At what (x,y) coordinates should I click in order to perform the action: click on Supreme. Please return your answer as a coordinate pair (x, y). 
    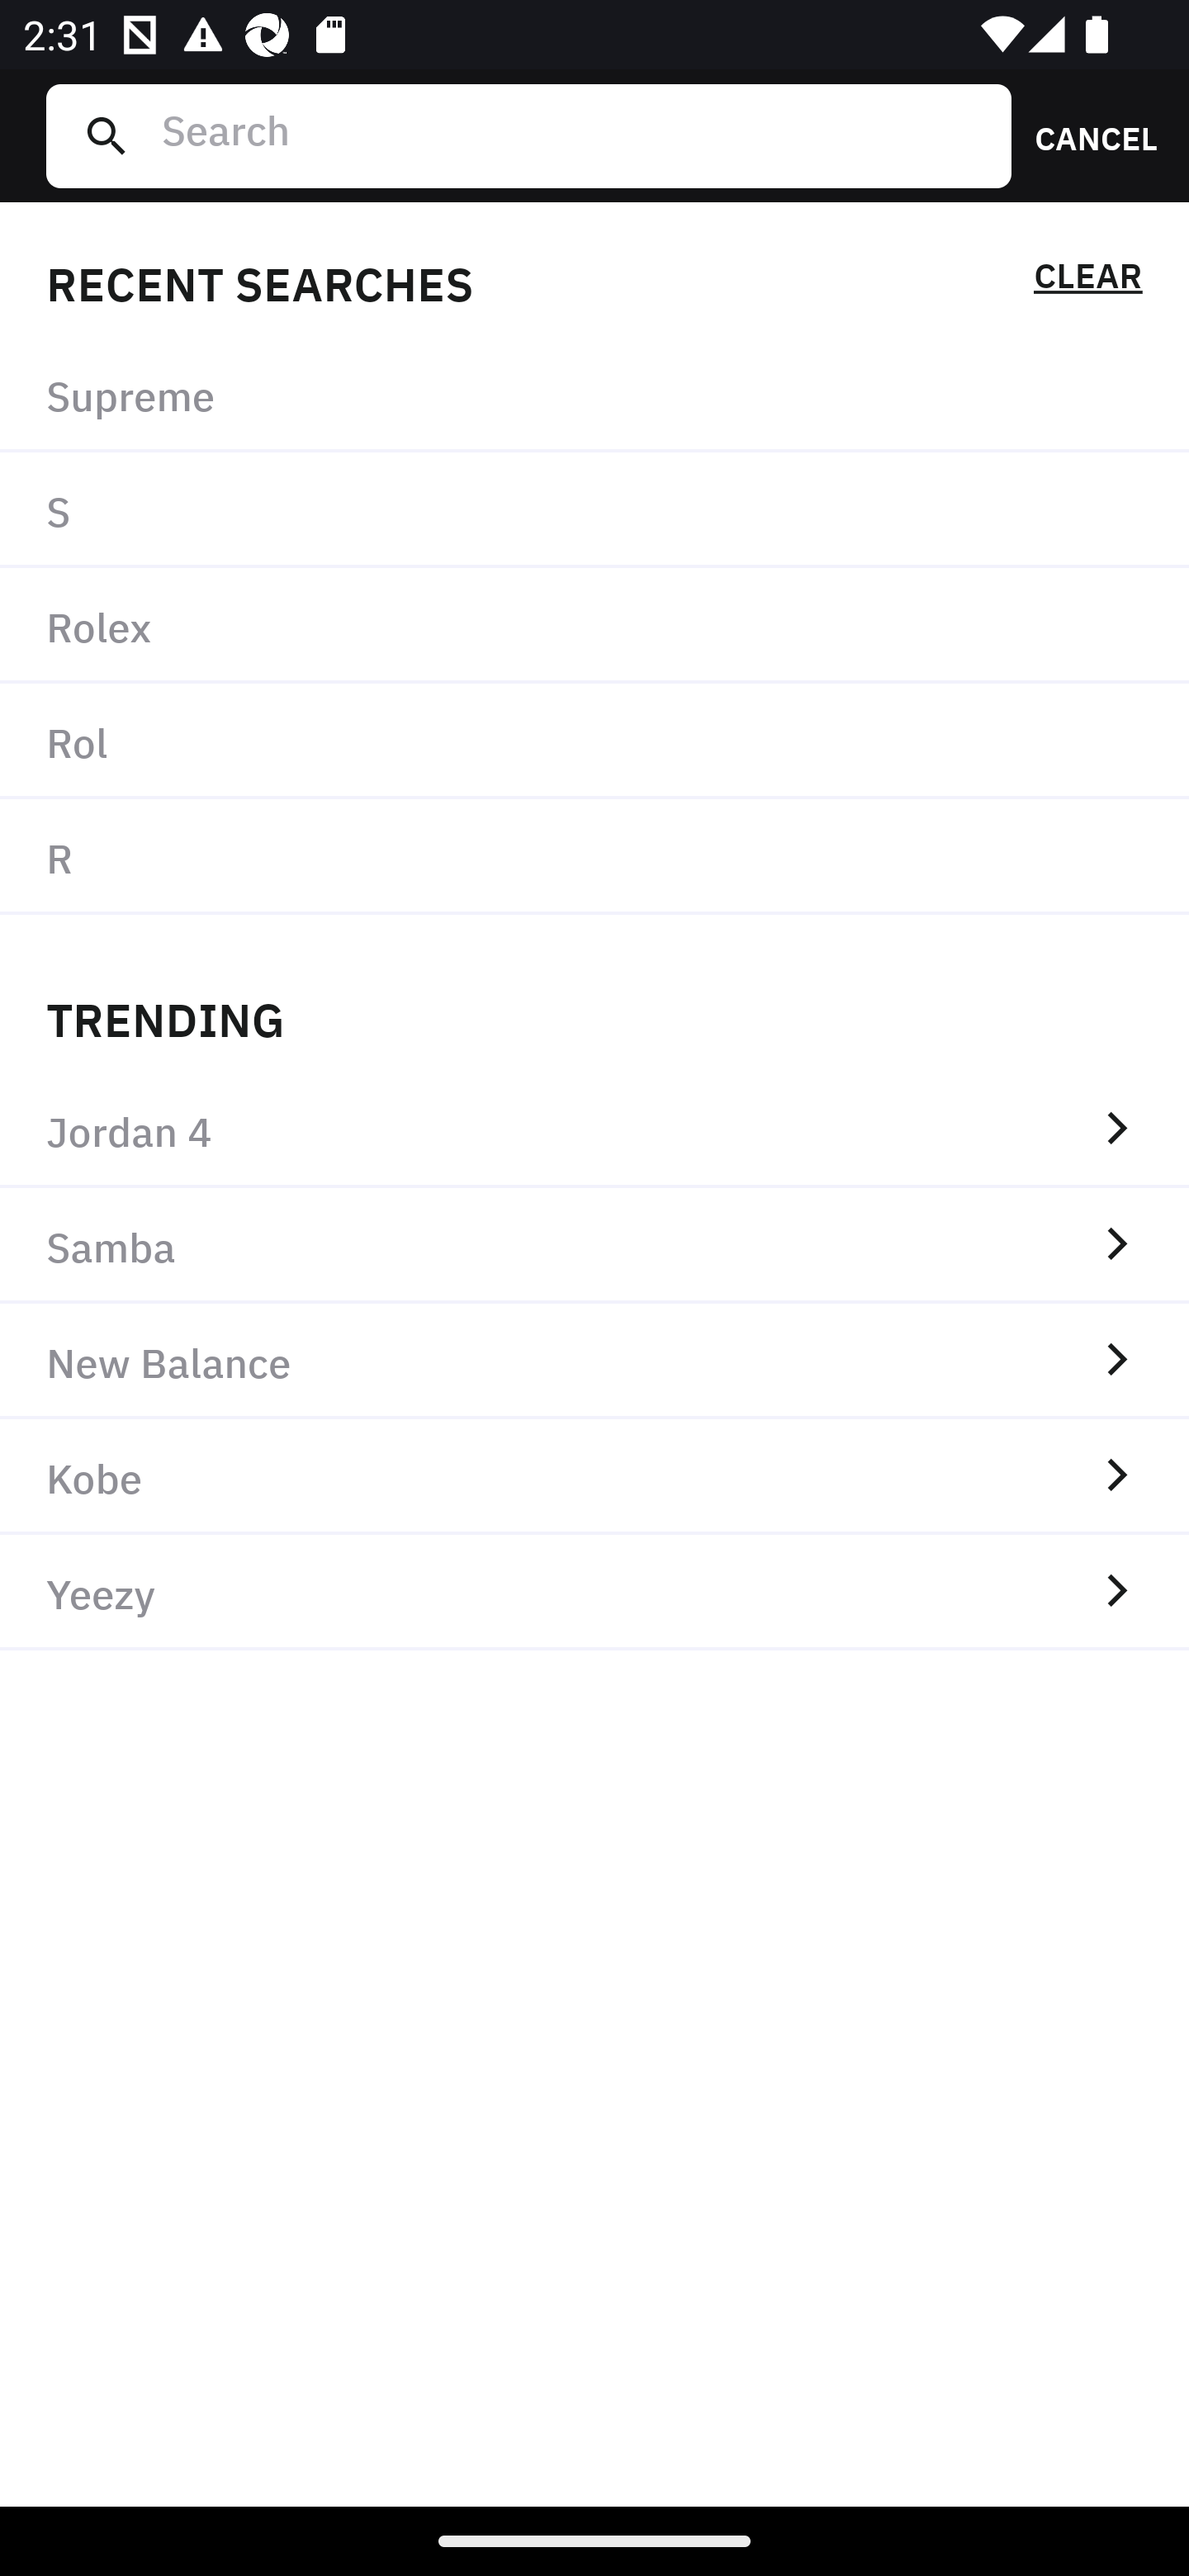
    Looking at the image, I should click on (594, 395).